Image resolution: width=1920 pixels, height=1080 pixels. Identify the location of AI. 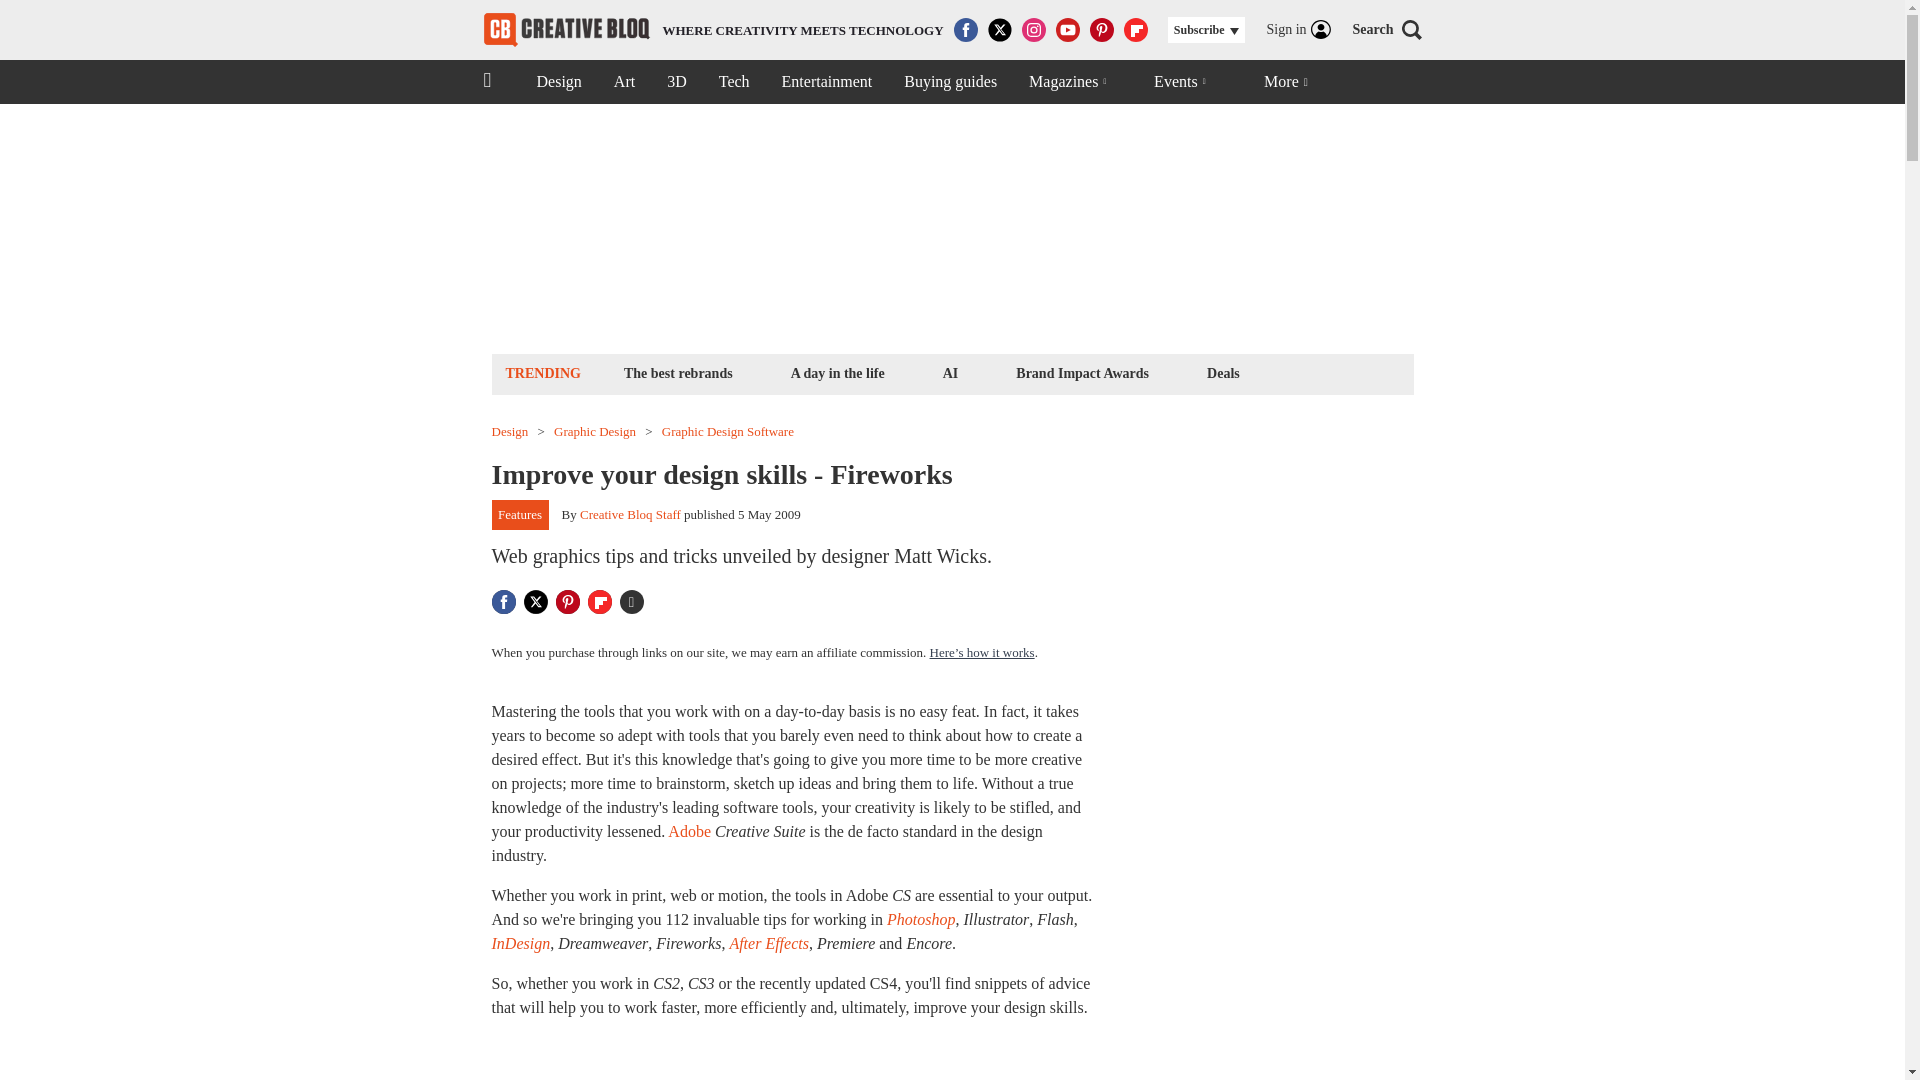
(950, 372).